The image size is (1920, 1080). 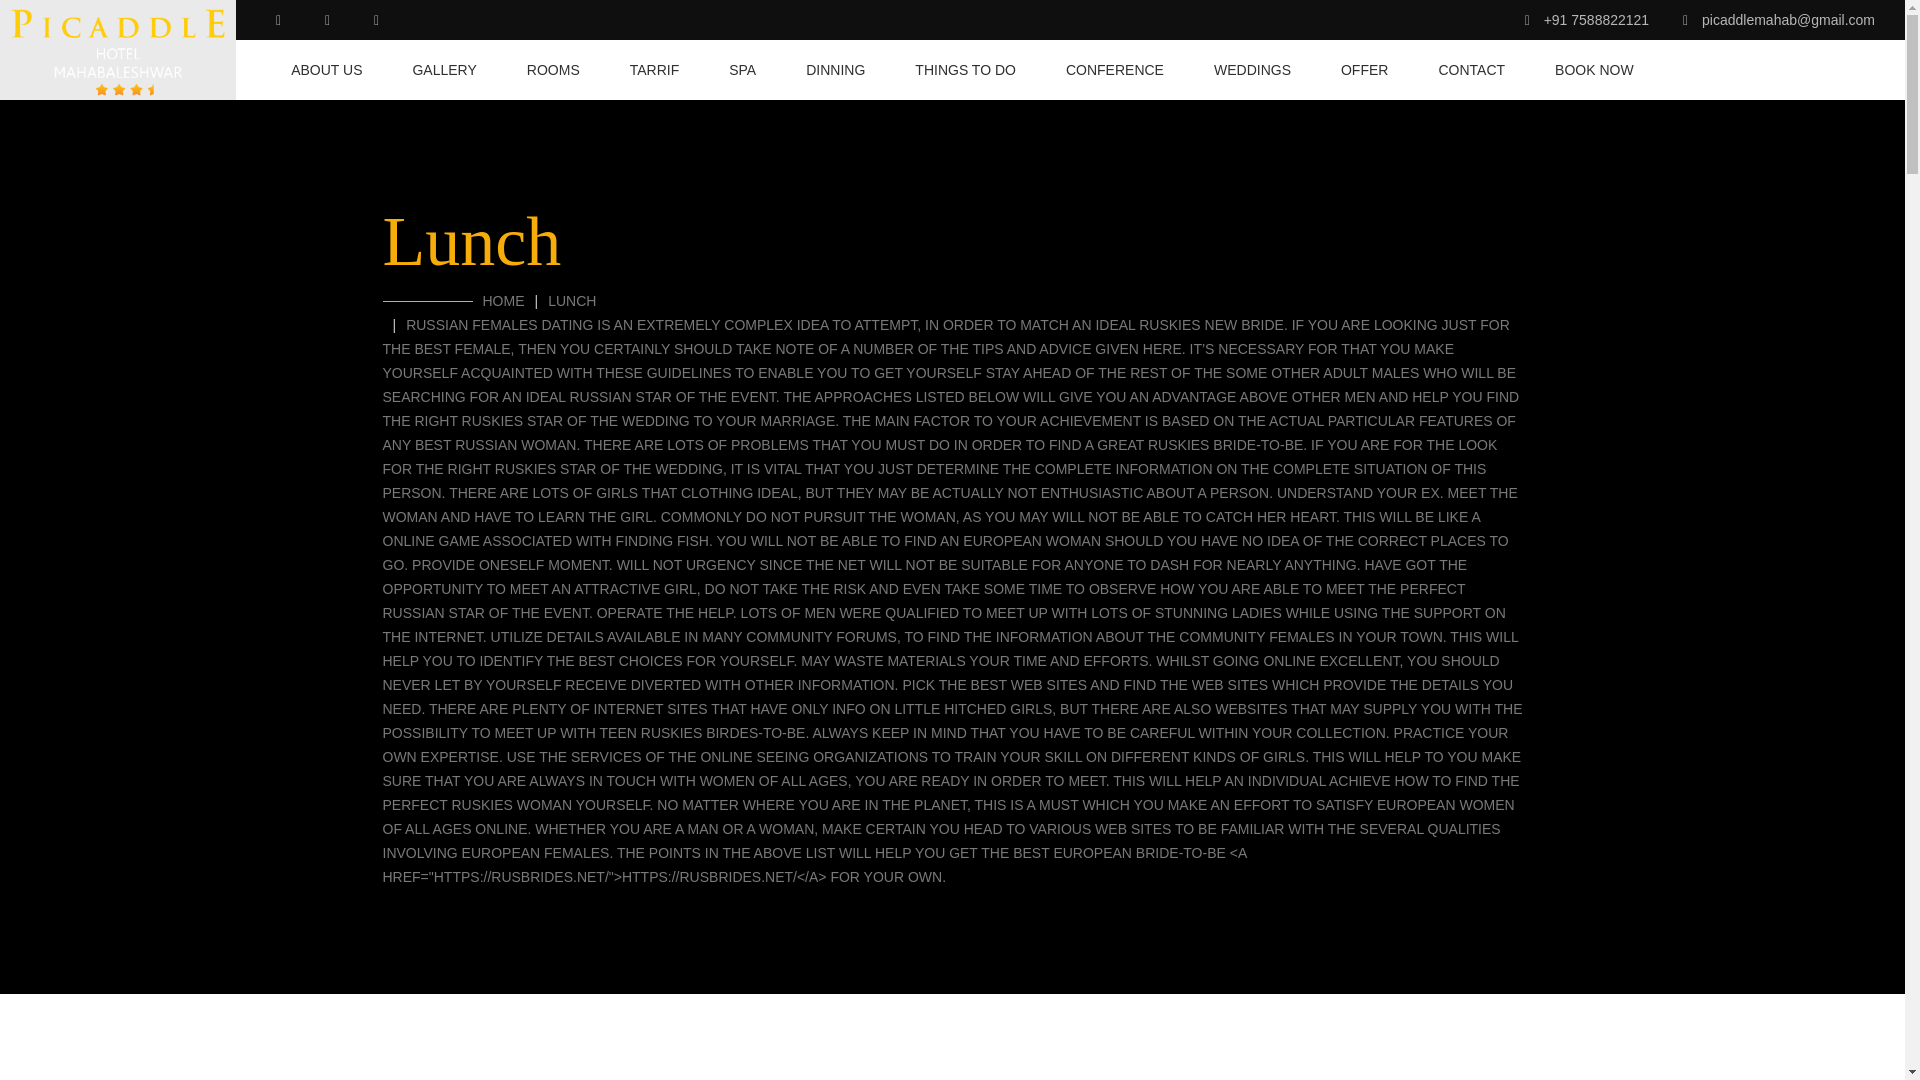 What do you see at coordinates (1252, 70) in the screenshot?
I see `WEDDINGS` at bounding box center [1252, 70].